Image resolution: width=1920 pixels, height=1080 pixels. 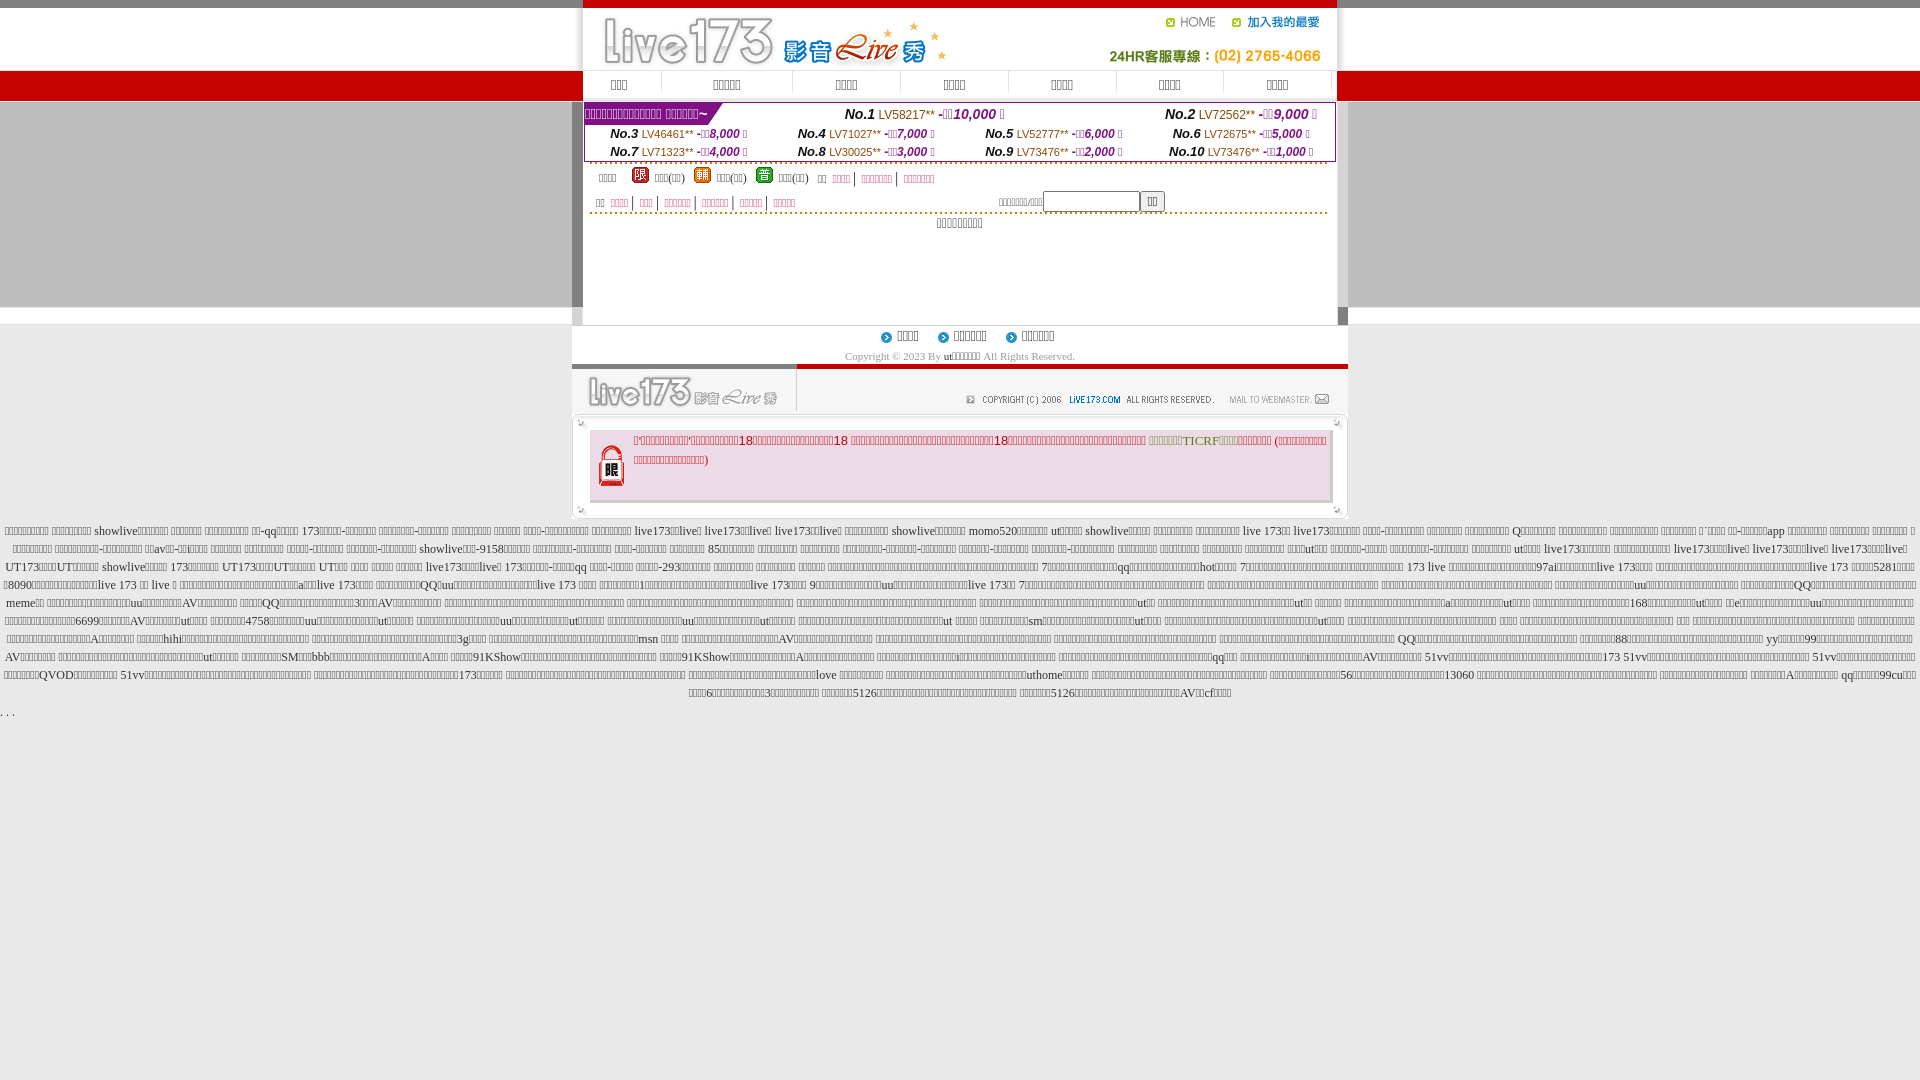 I want to click on ., so click(x=2, y=712).